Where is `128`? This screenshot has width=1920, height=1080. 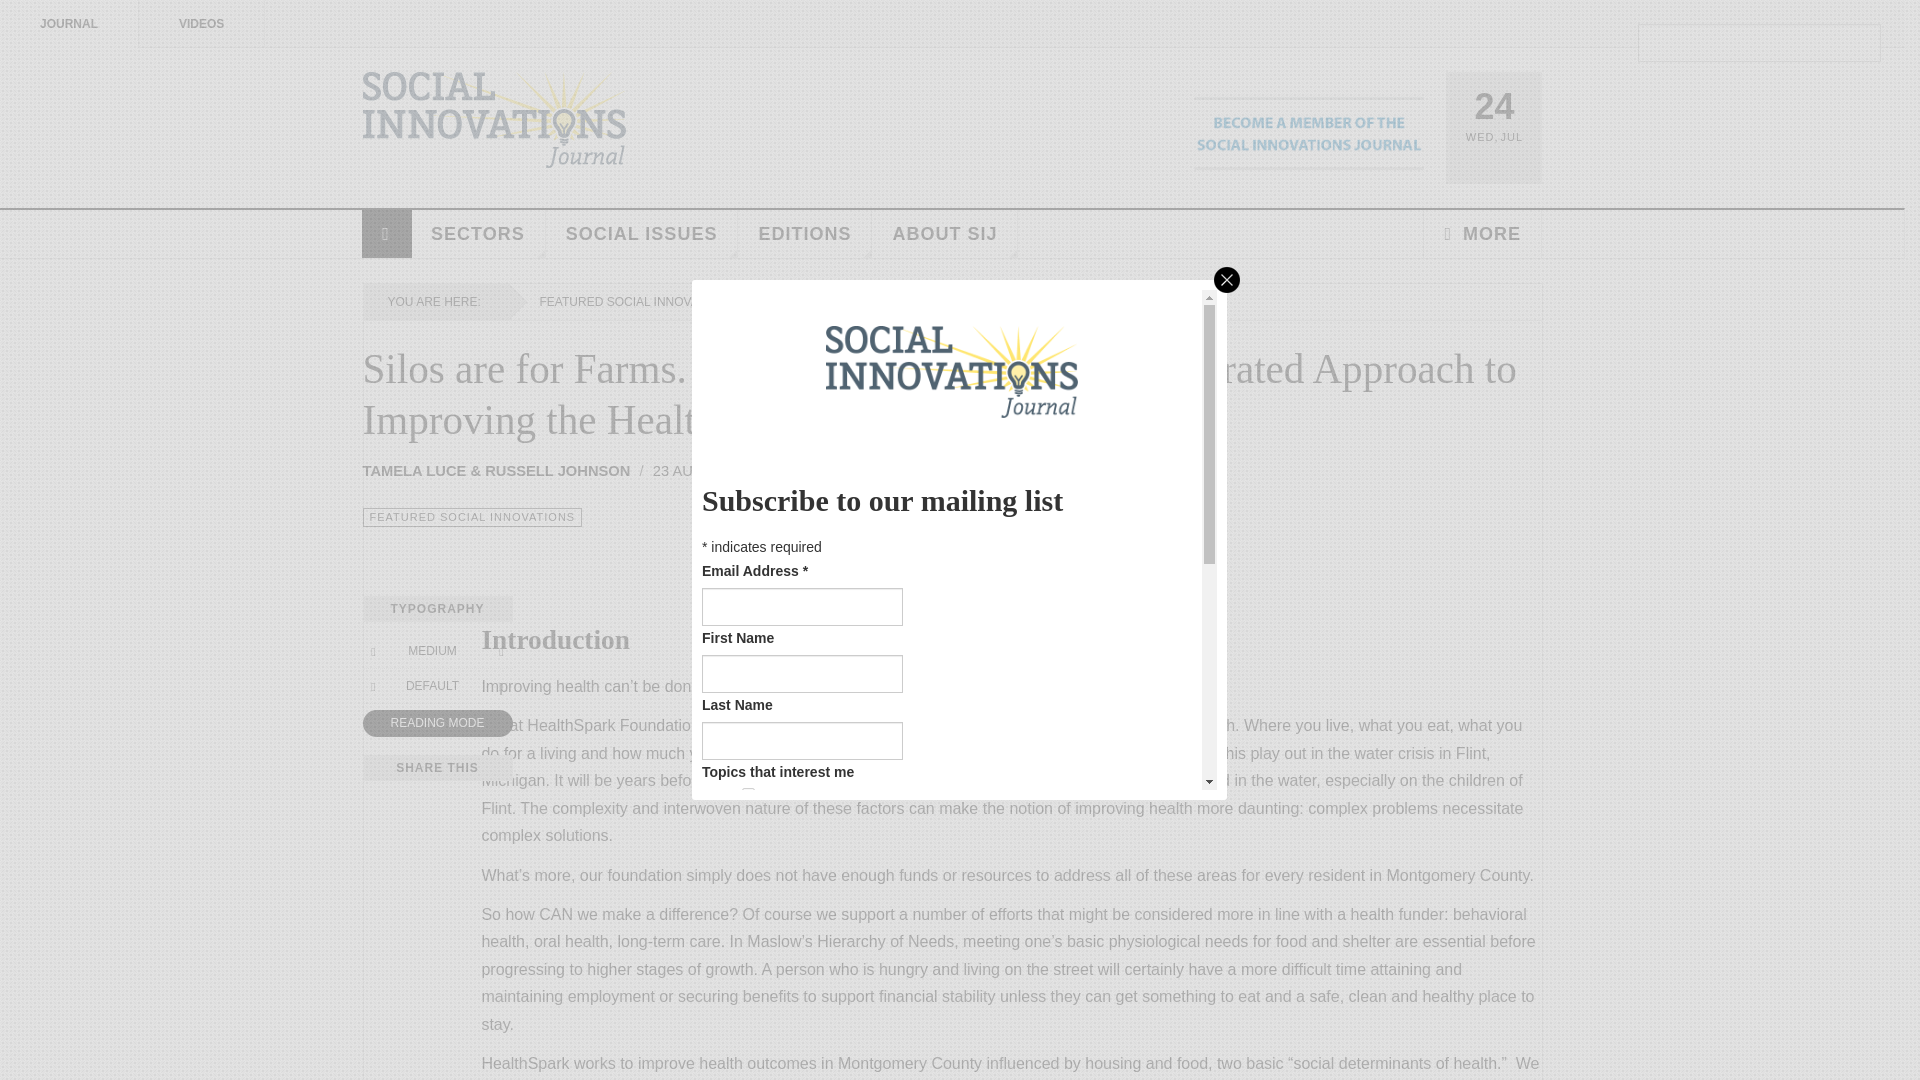
128 is located at coordinates (748, 998).